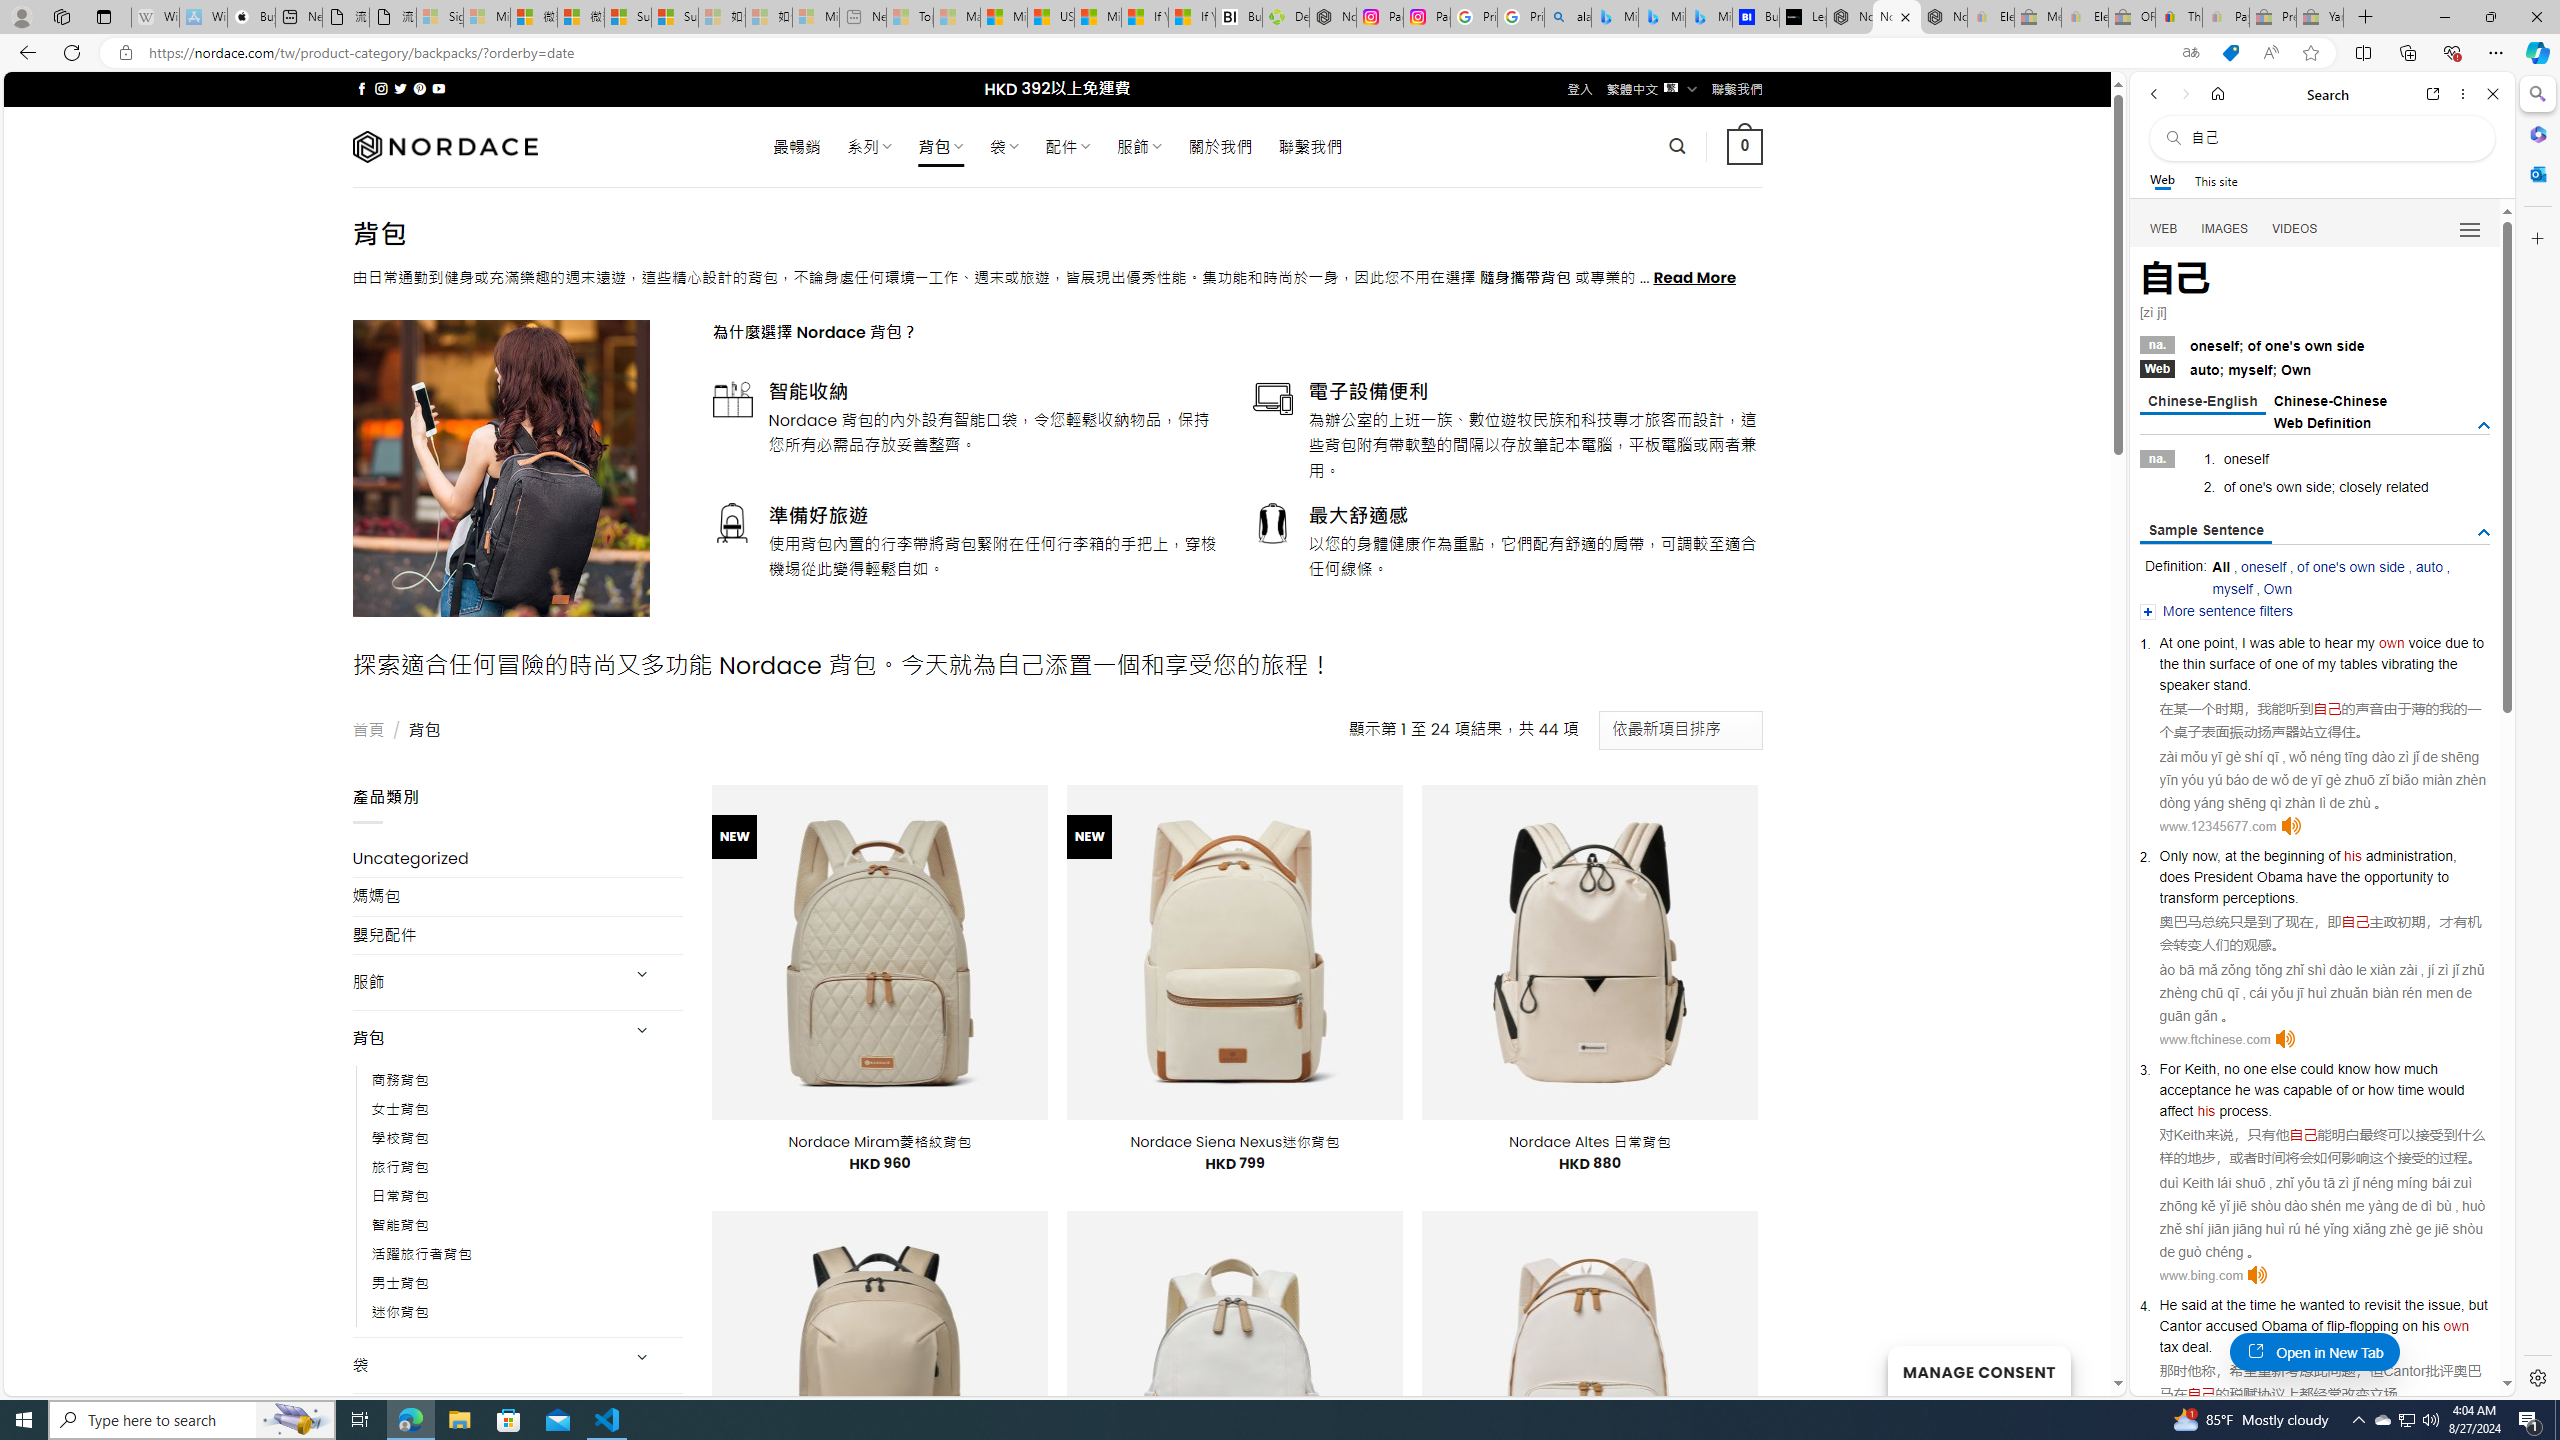 Image resolution: width=2560 pixels, height=1440 pixels. Describe the element at coordinates (2244, 642) in the screenshot. I see `I` at that location.